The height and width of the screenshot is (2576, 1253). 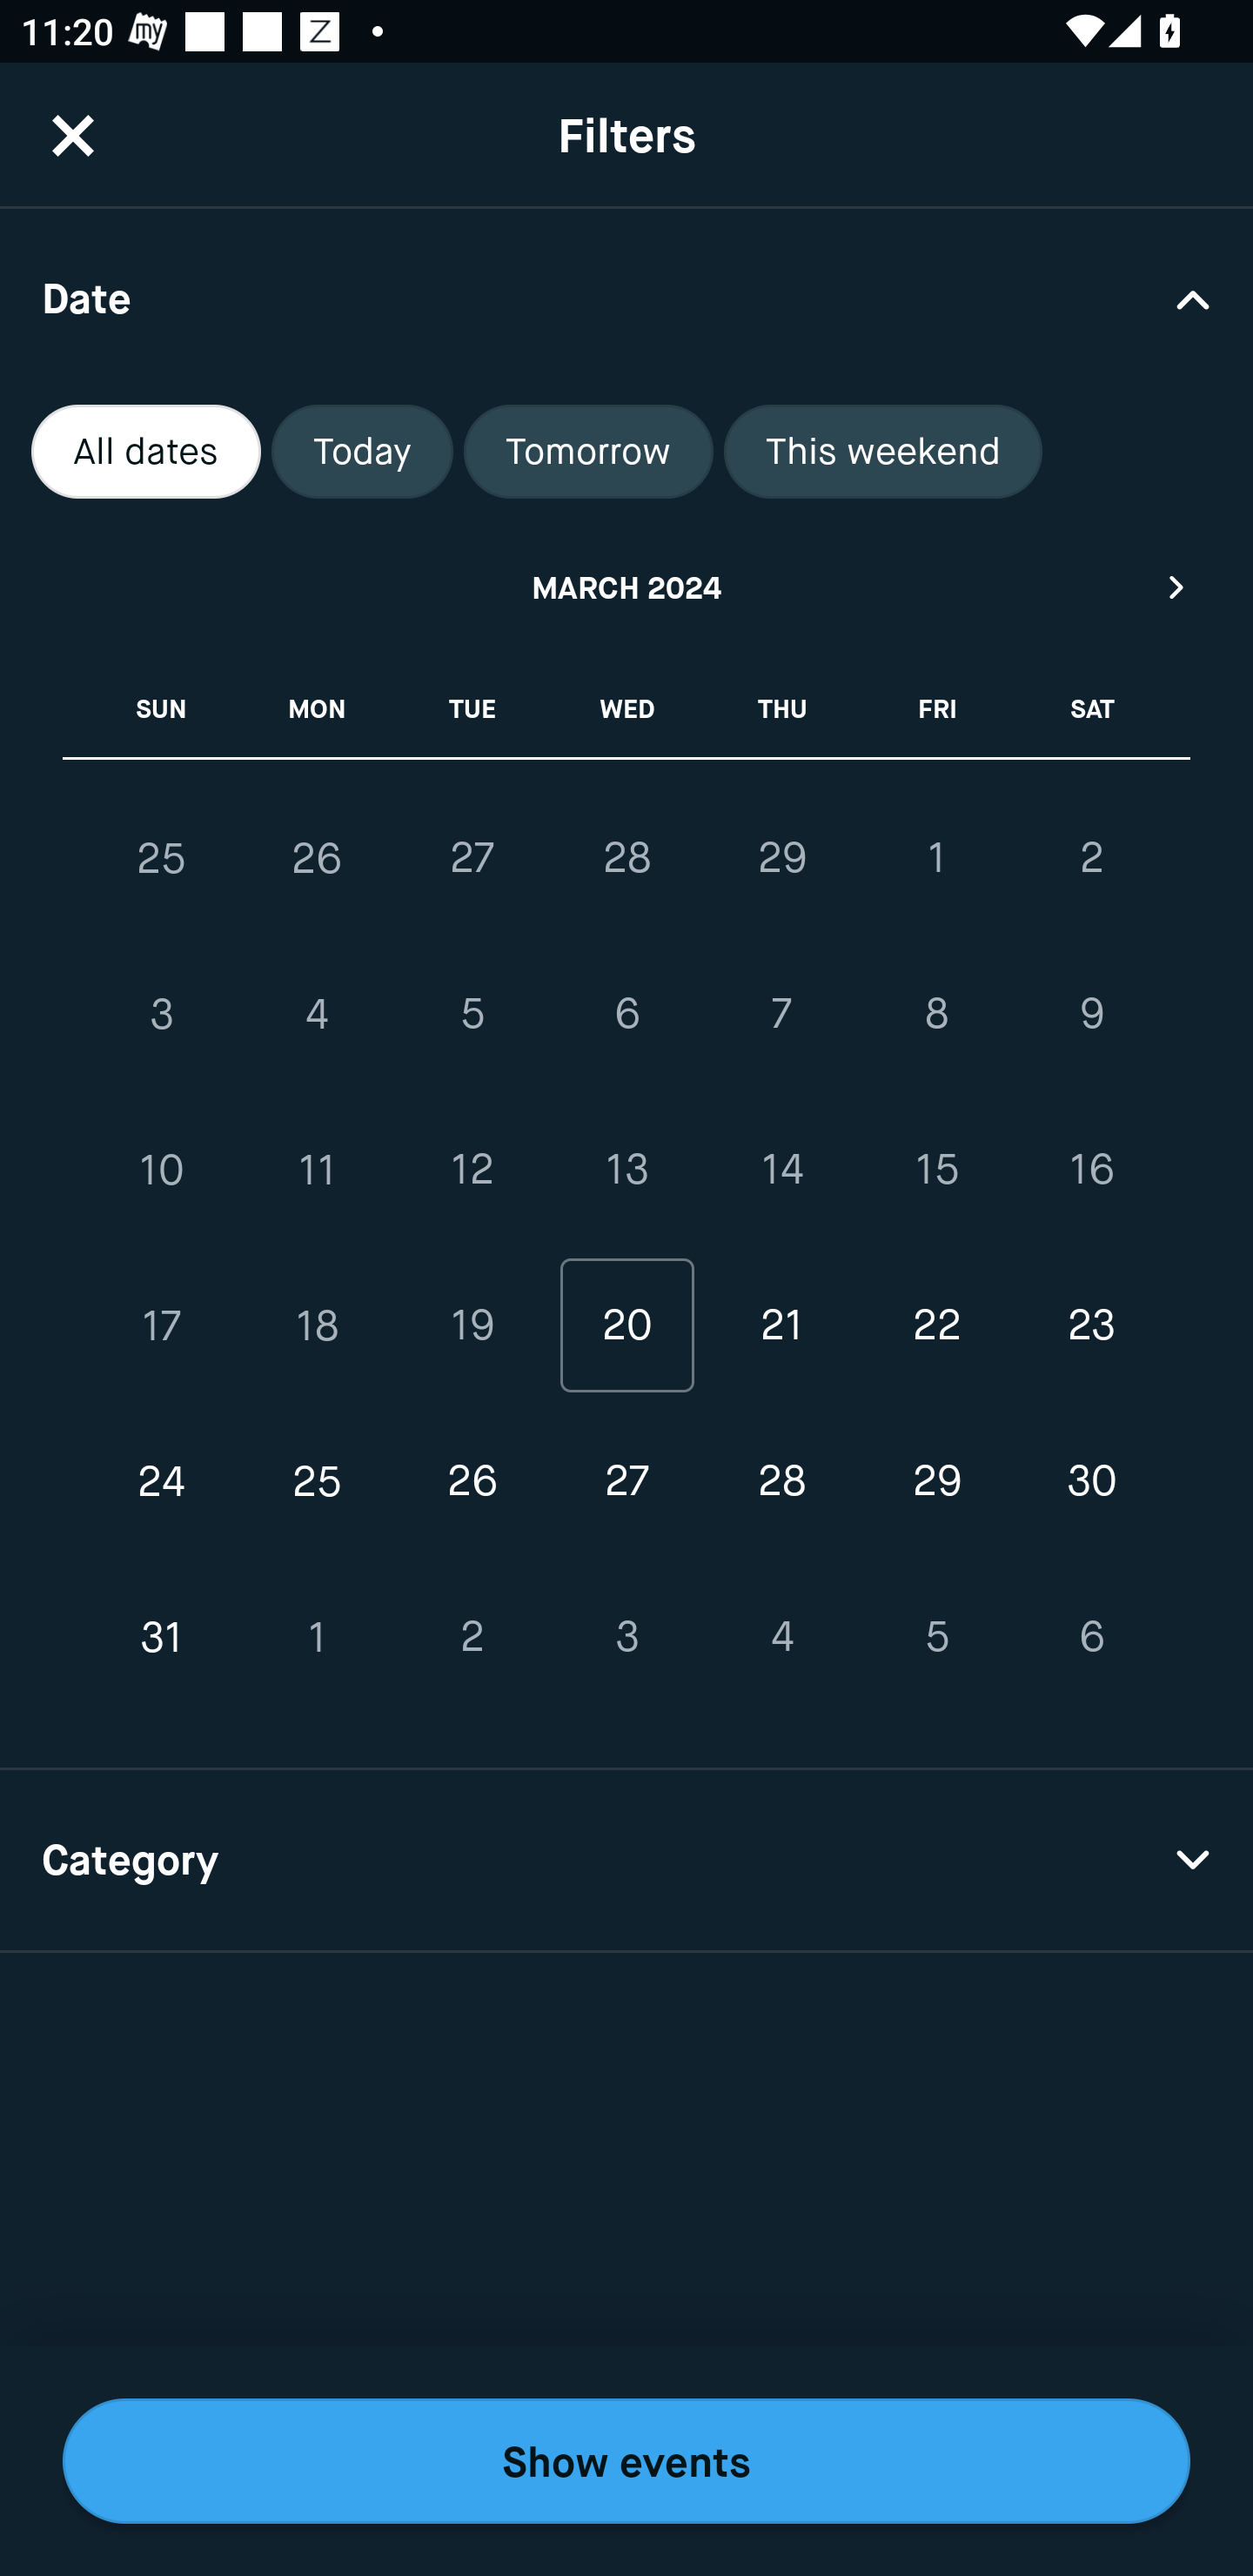 I want to click on 20, so click(x=626, y=1325).